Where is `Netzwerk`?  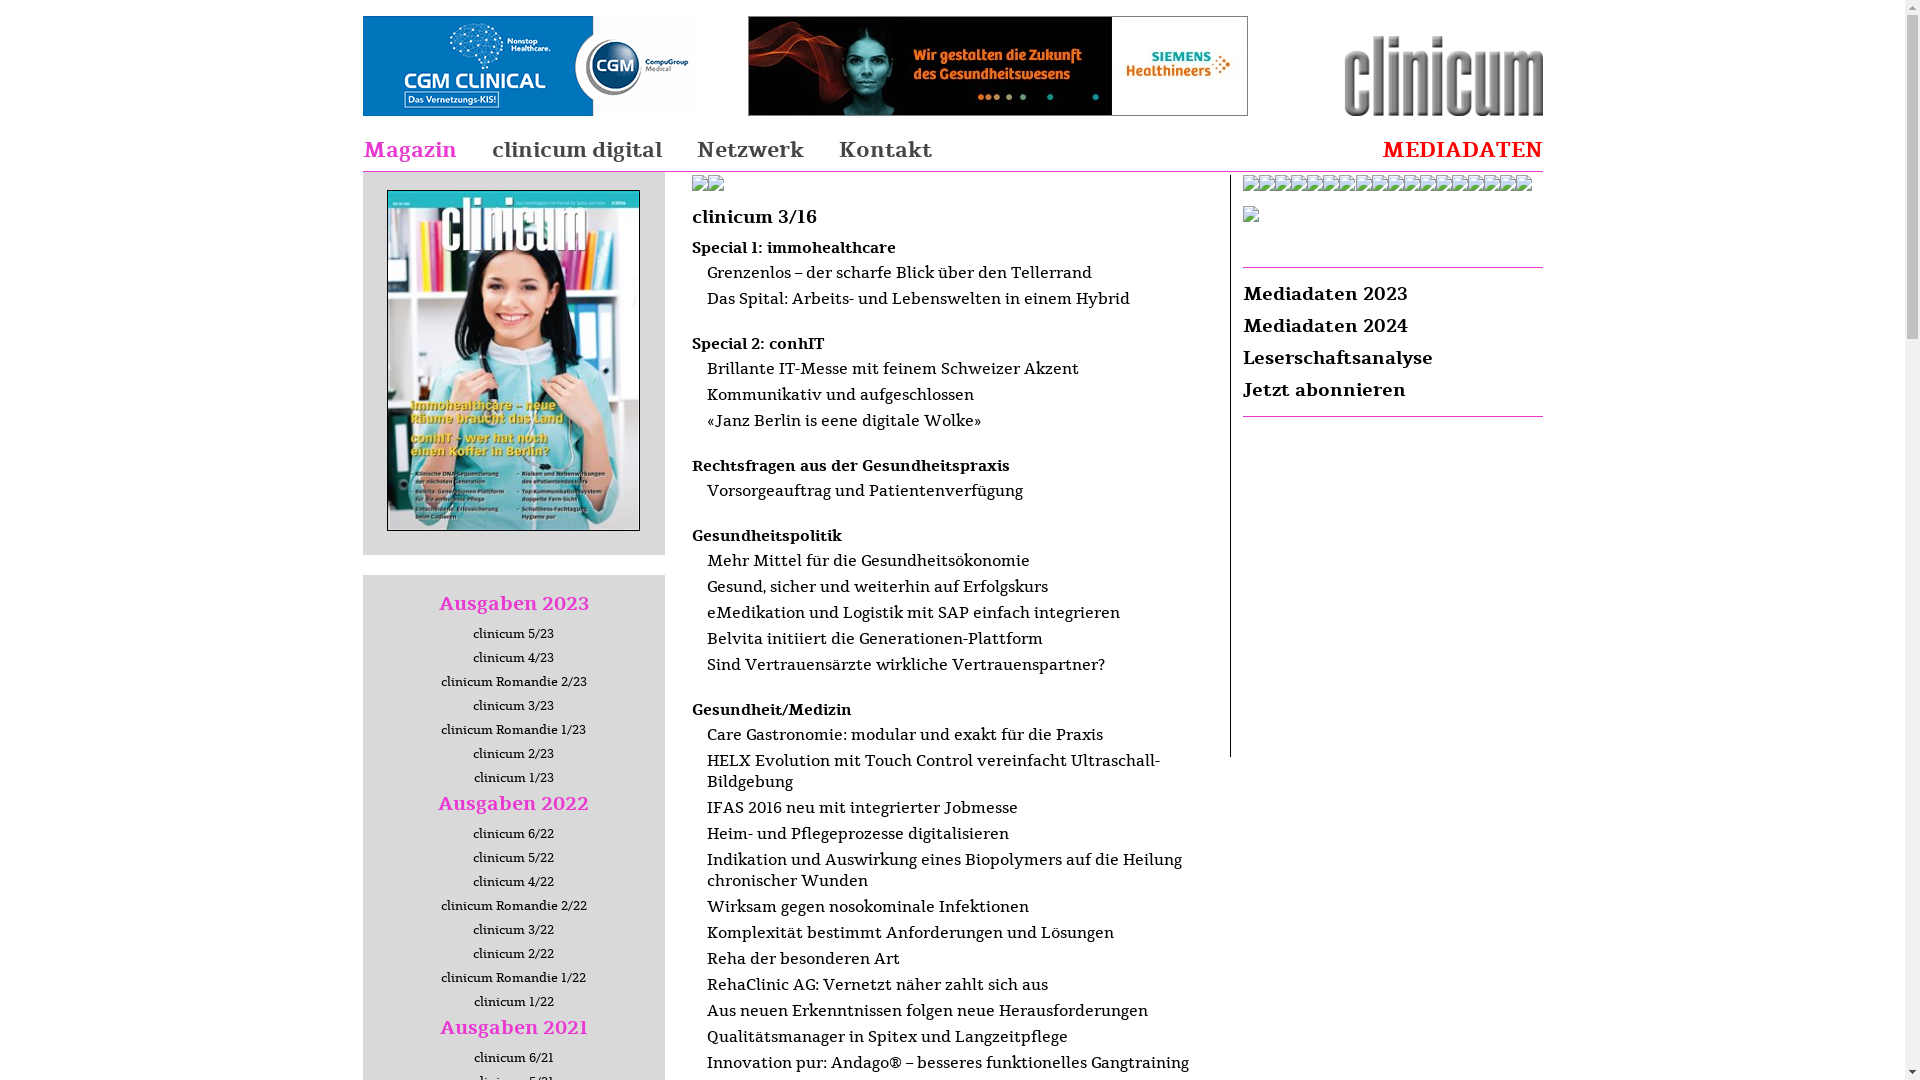
Netzwerk is located at coordinates (750, 150).